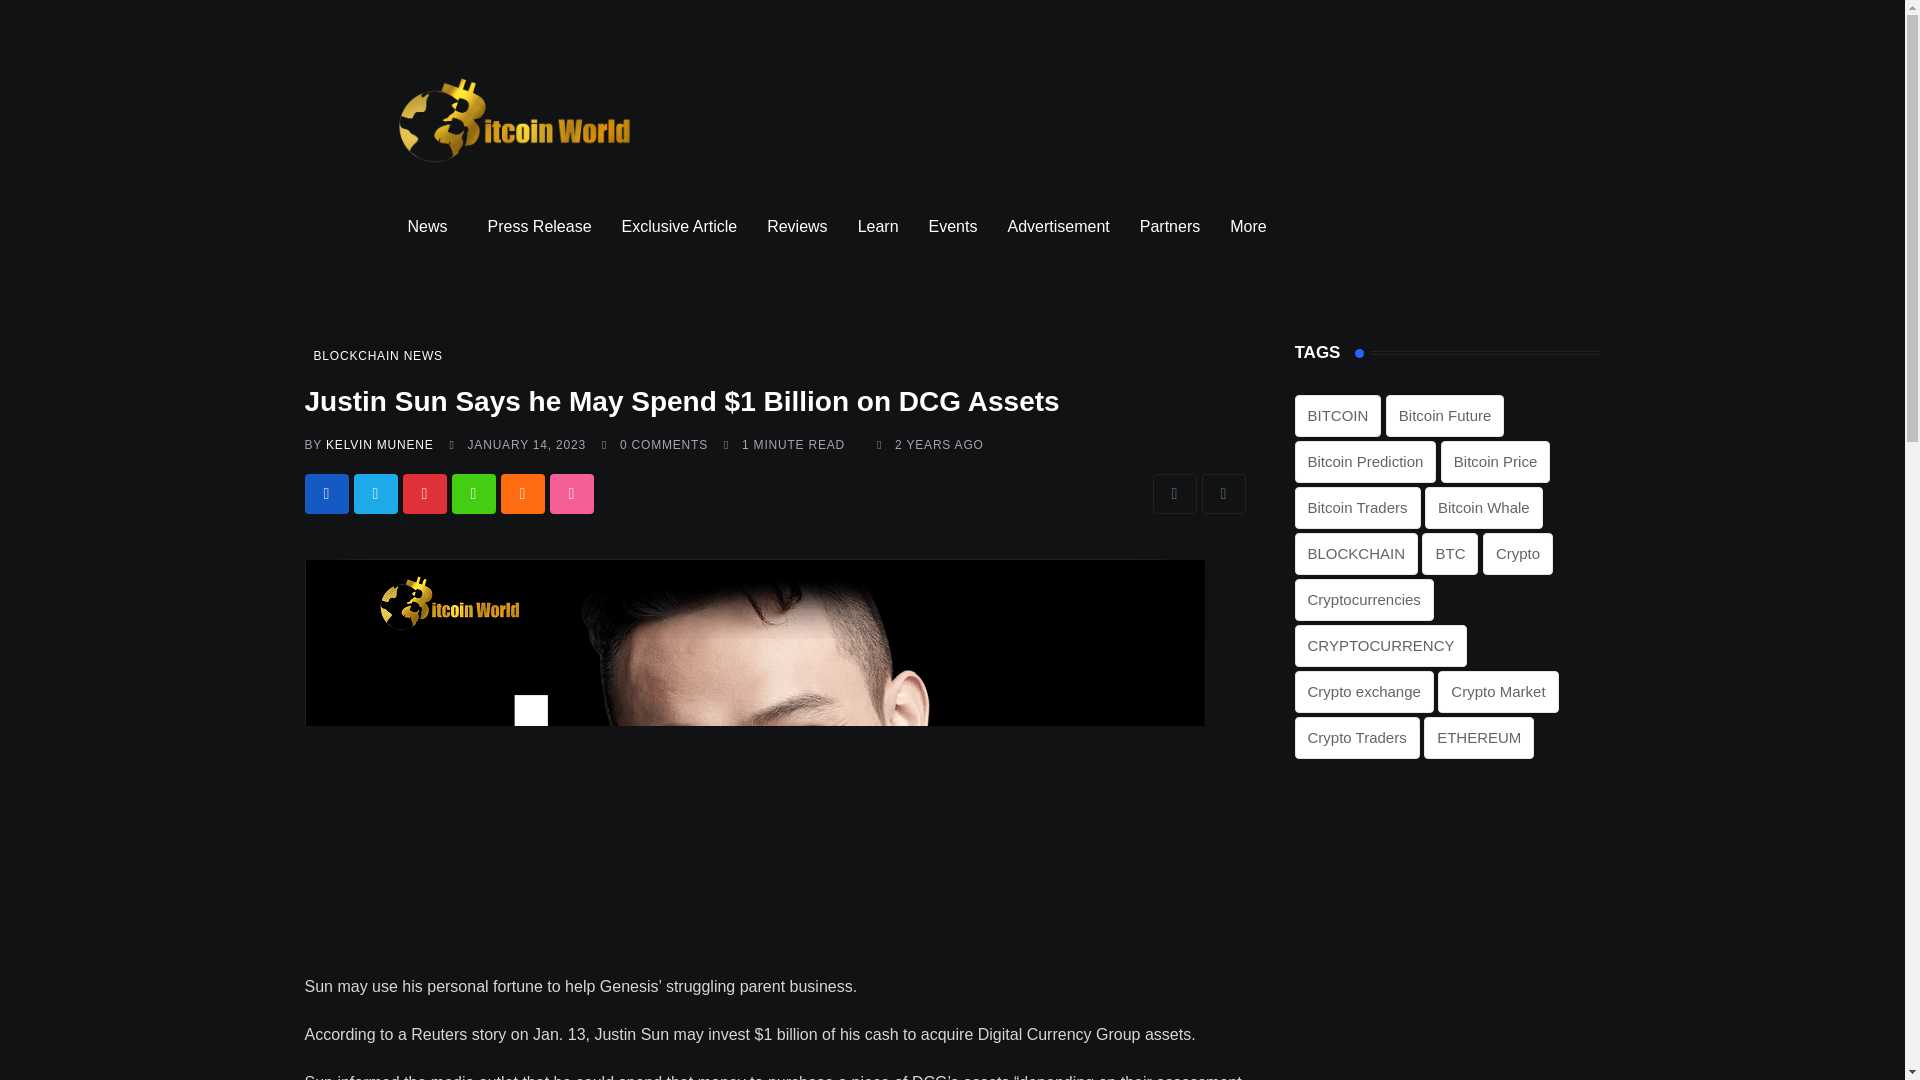  What do you see at coordinates (1252, 226) in the screenshot?
I see `More` at bounding box center [1252, 226].